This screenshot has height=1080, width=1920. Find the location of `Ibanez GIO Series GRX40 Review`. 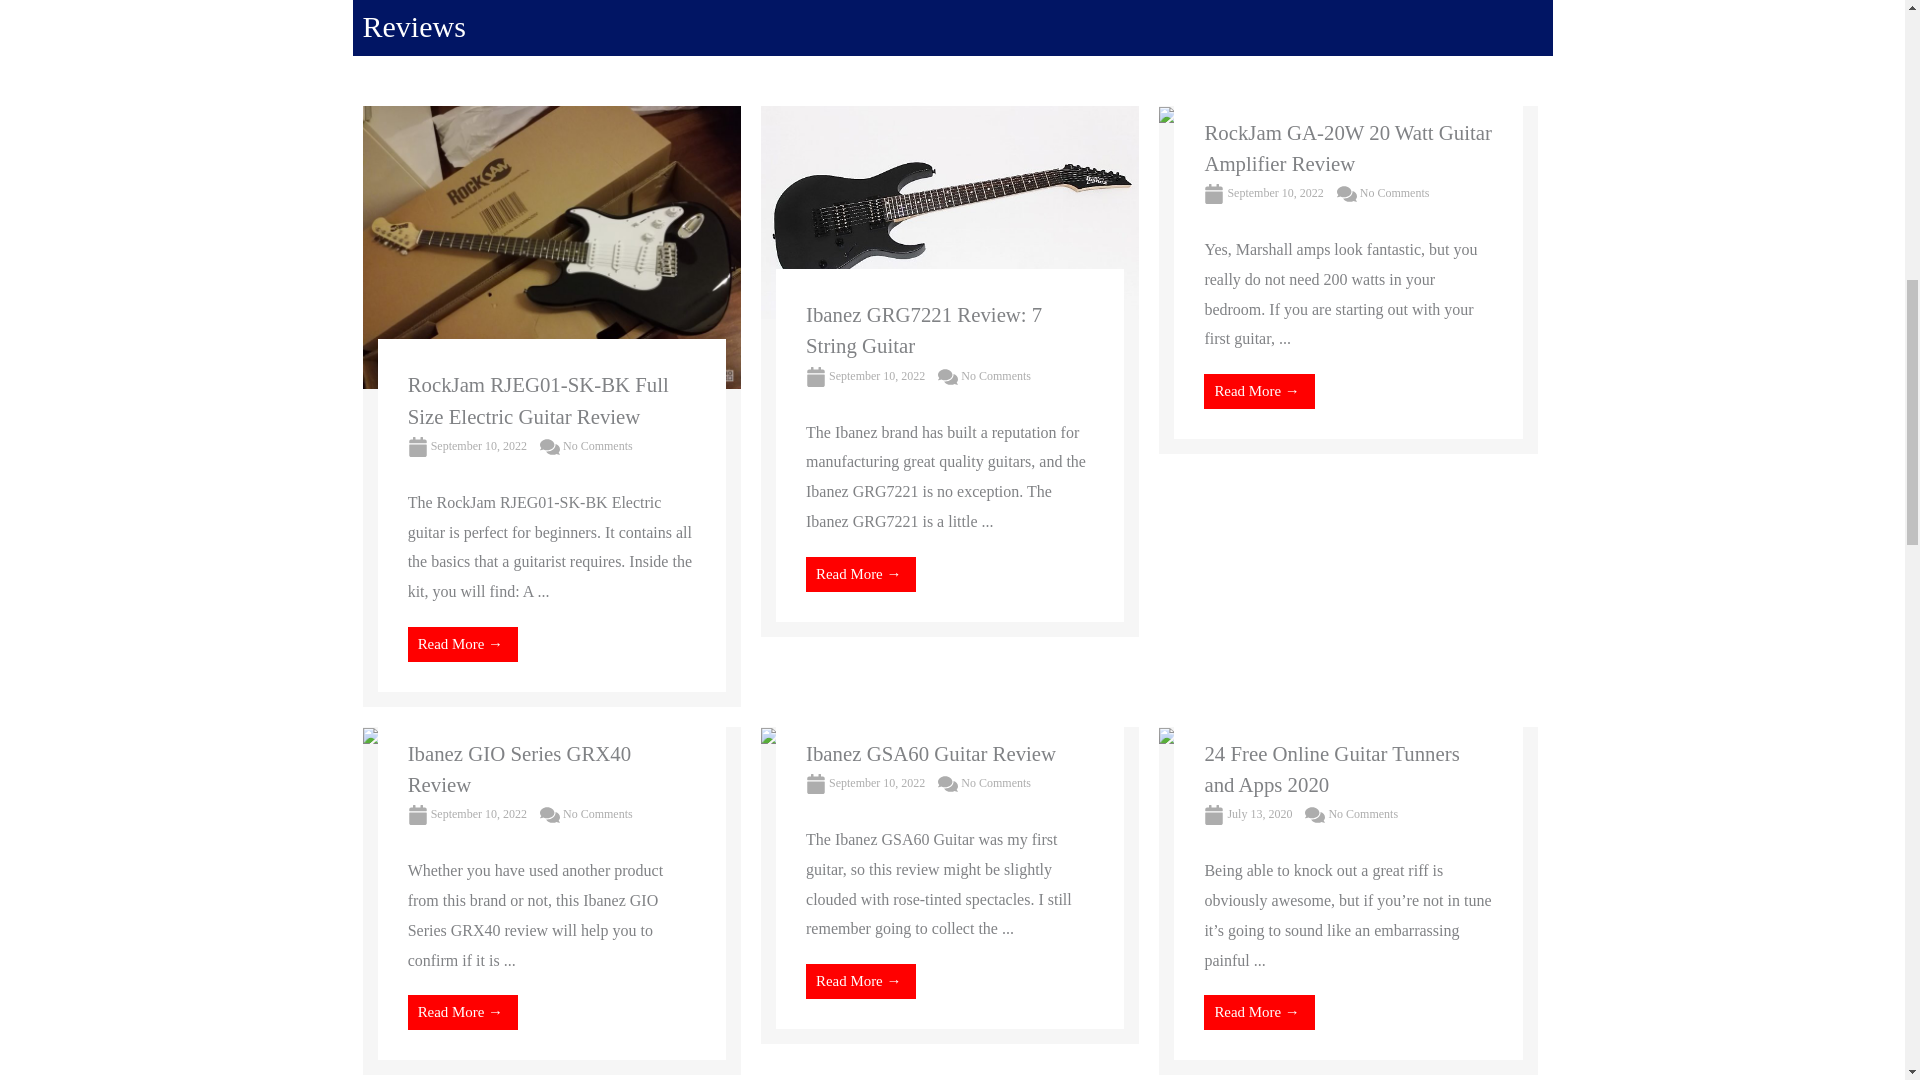

Ibanez GIO Series GRX40 Review is located at coordinates (519, 768).